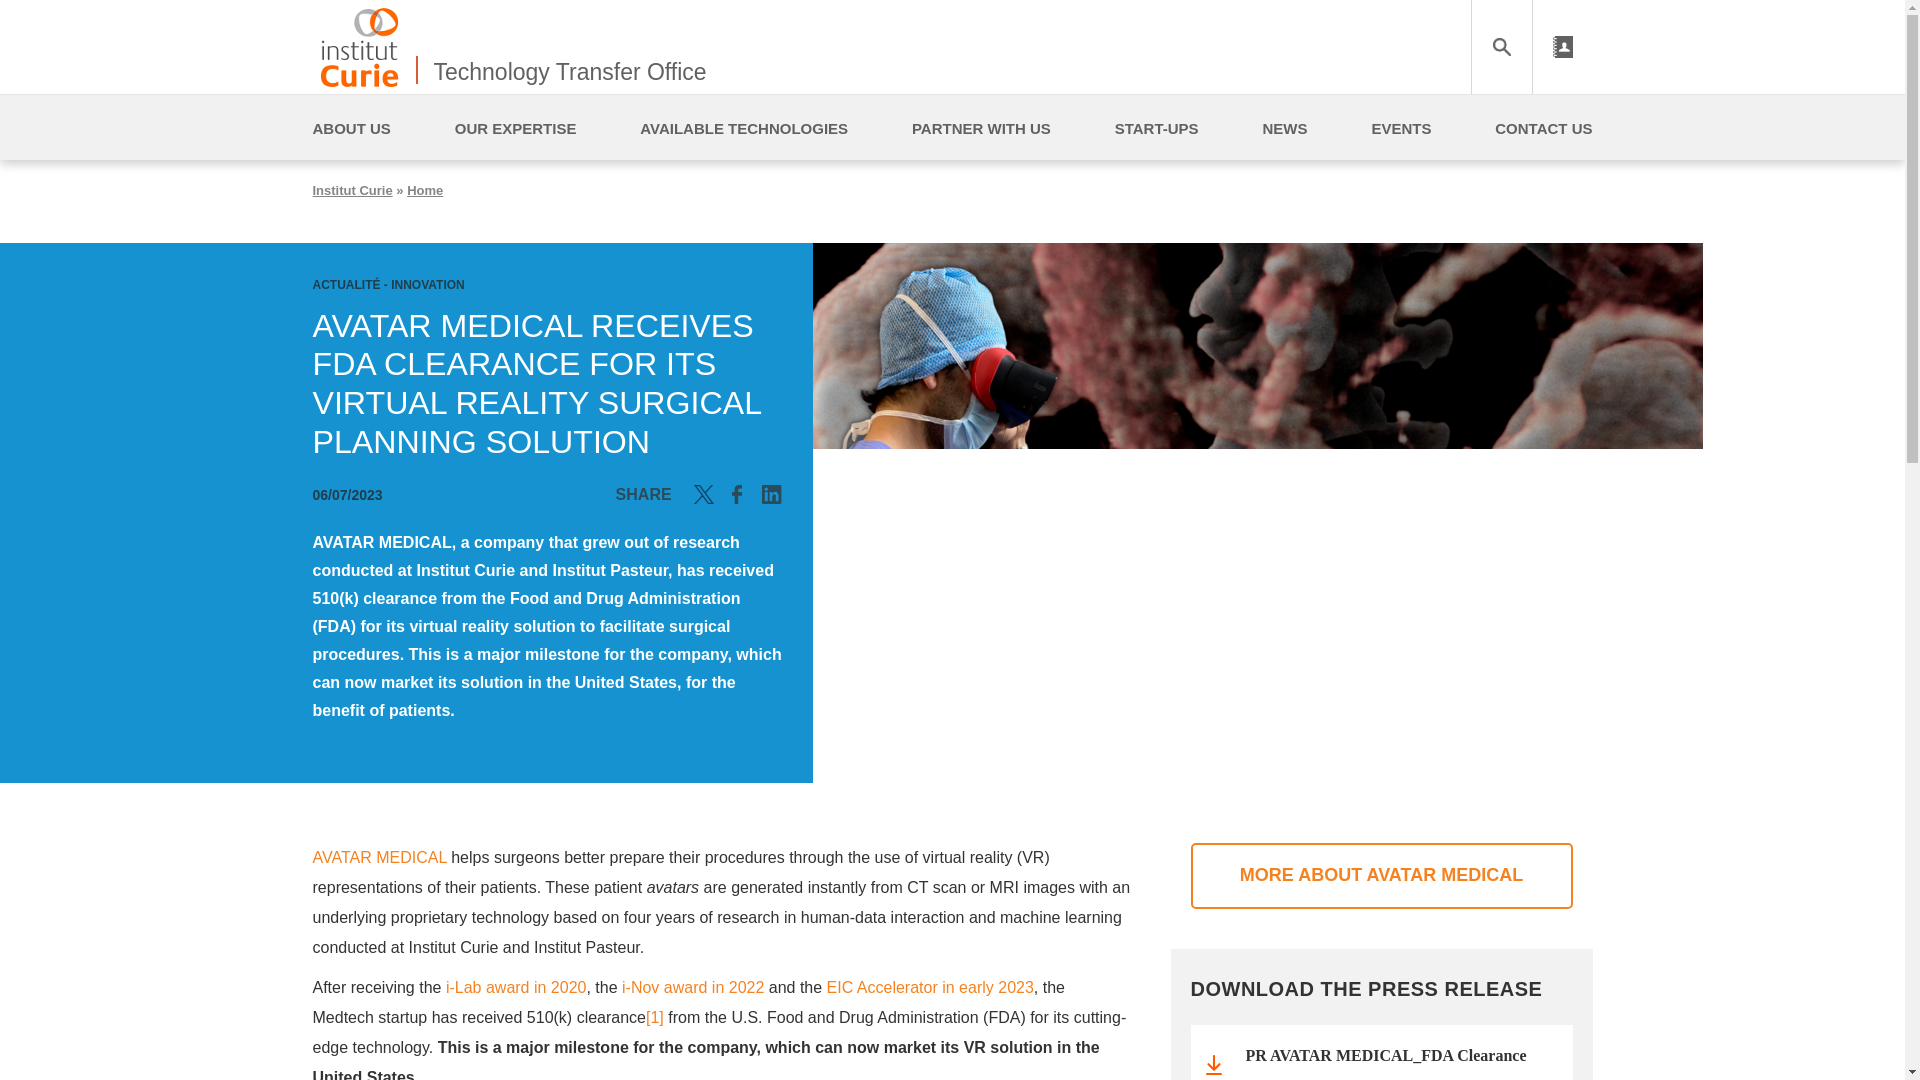  What do you see at coordinates (1156, 128) in the screenshot?
I see `START-UPS` at bounding box center [1156, 128].